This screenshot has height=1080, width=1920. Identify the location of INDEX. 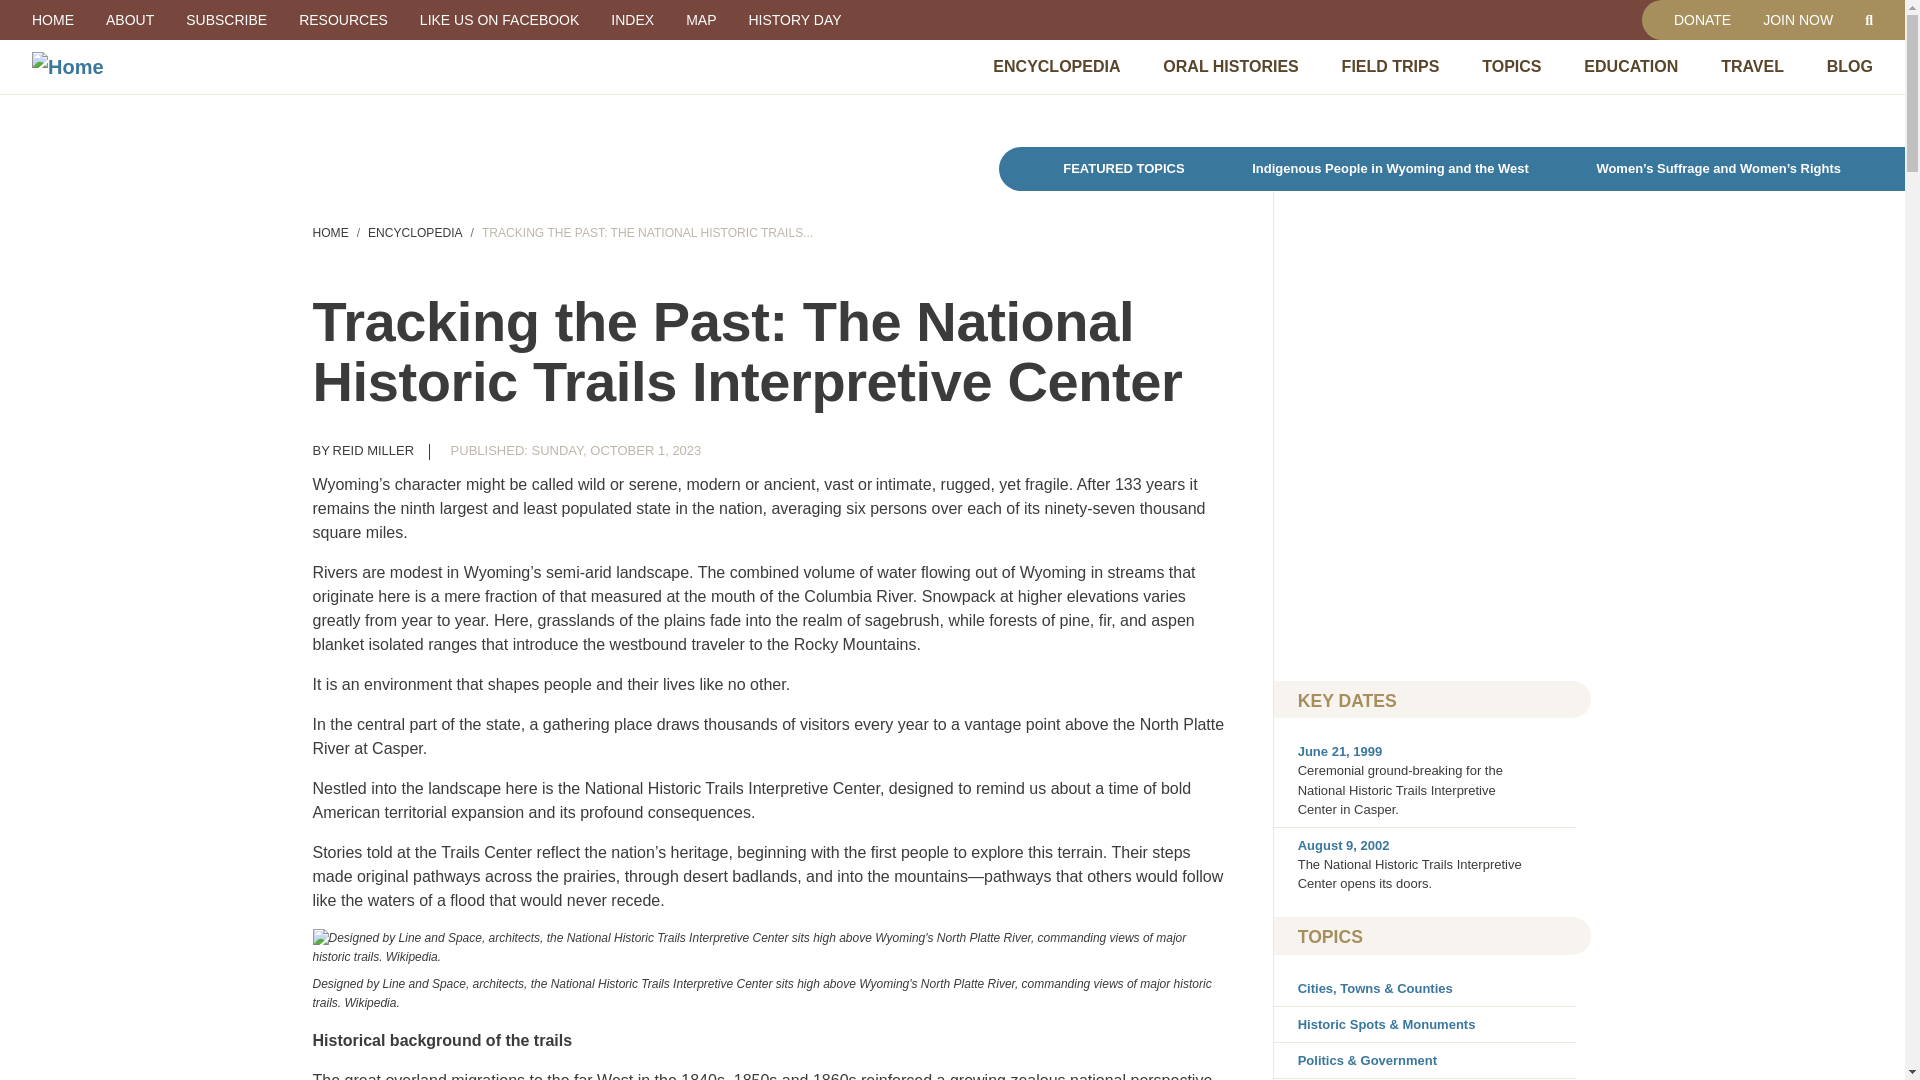
(632, 20).